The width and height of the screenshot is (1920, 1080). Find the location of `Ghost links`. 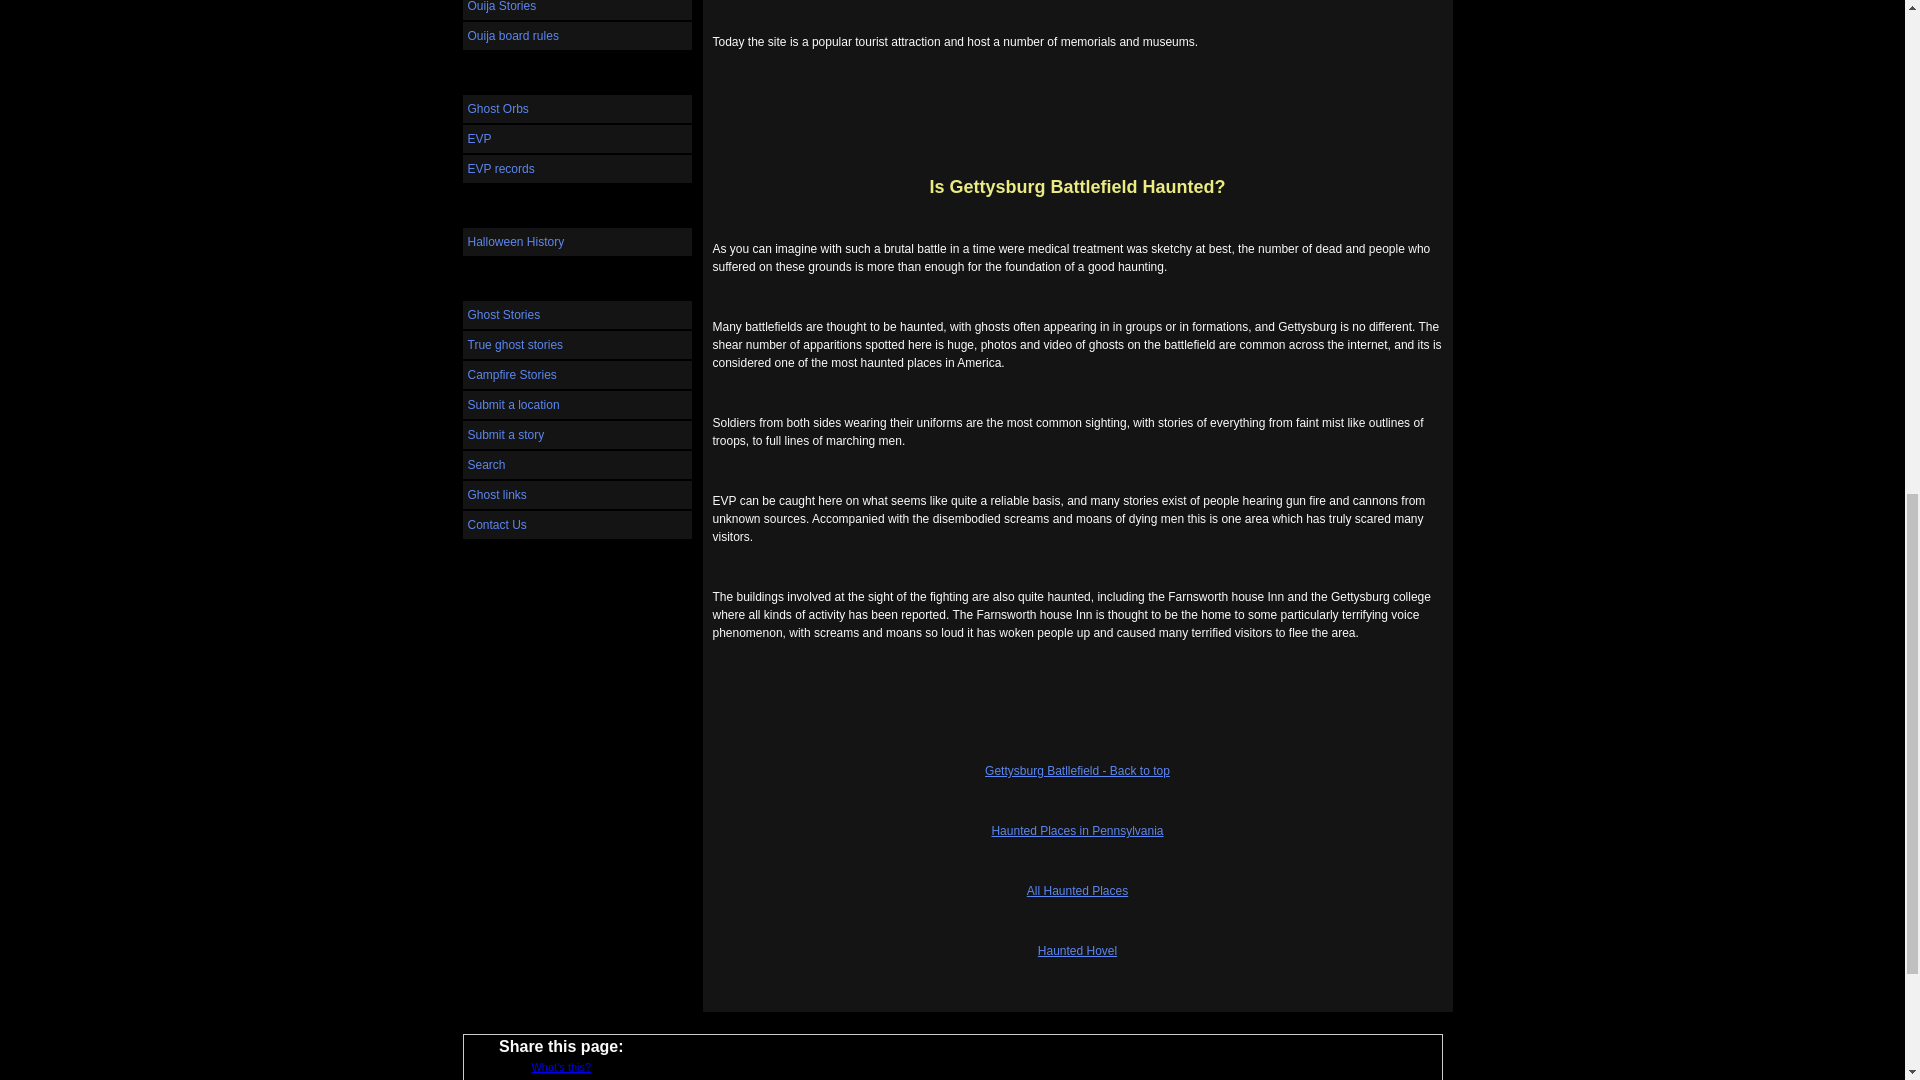

Ghost links is located at coordinates (576, 494).